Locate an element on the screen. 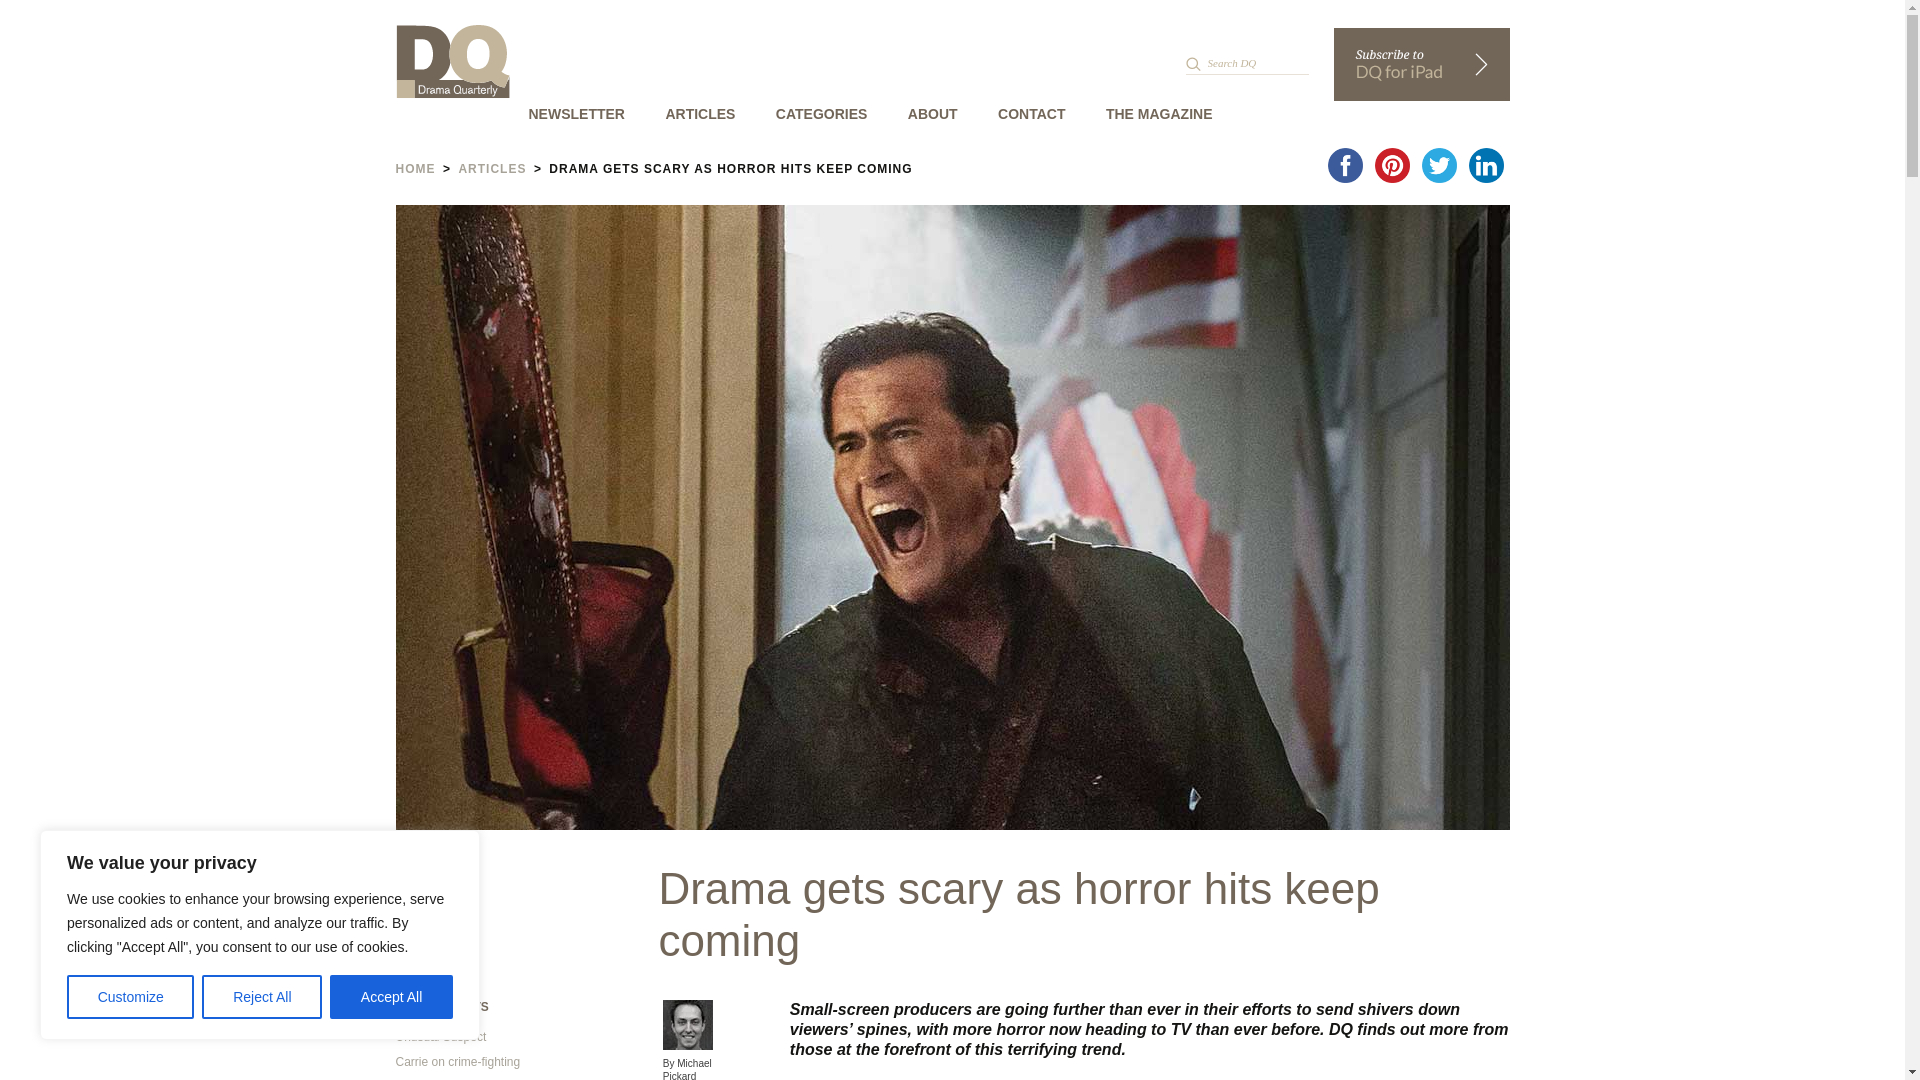  NEWSLETTER is located at coordinates (576, 114).